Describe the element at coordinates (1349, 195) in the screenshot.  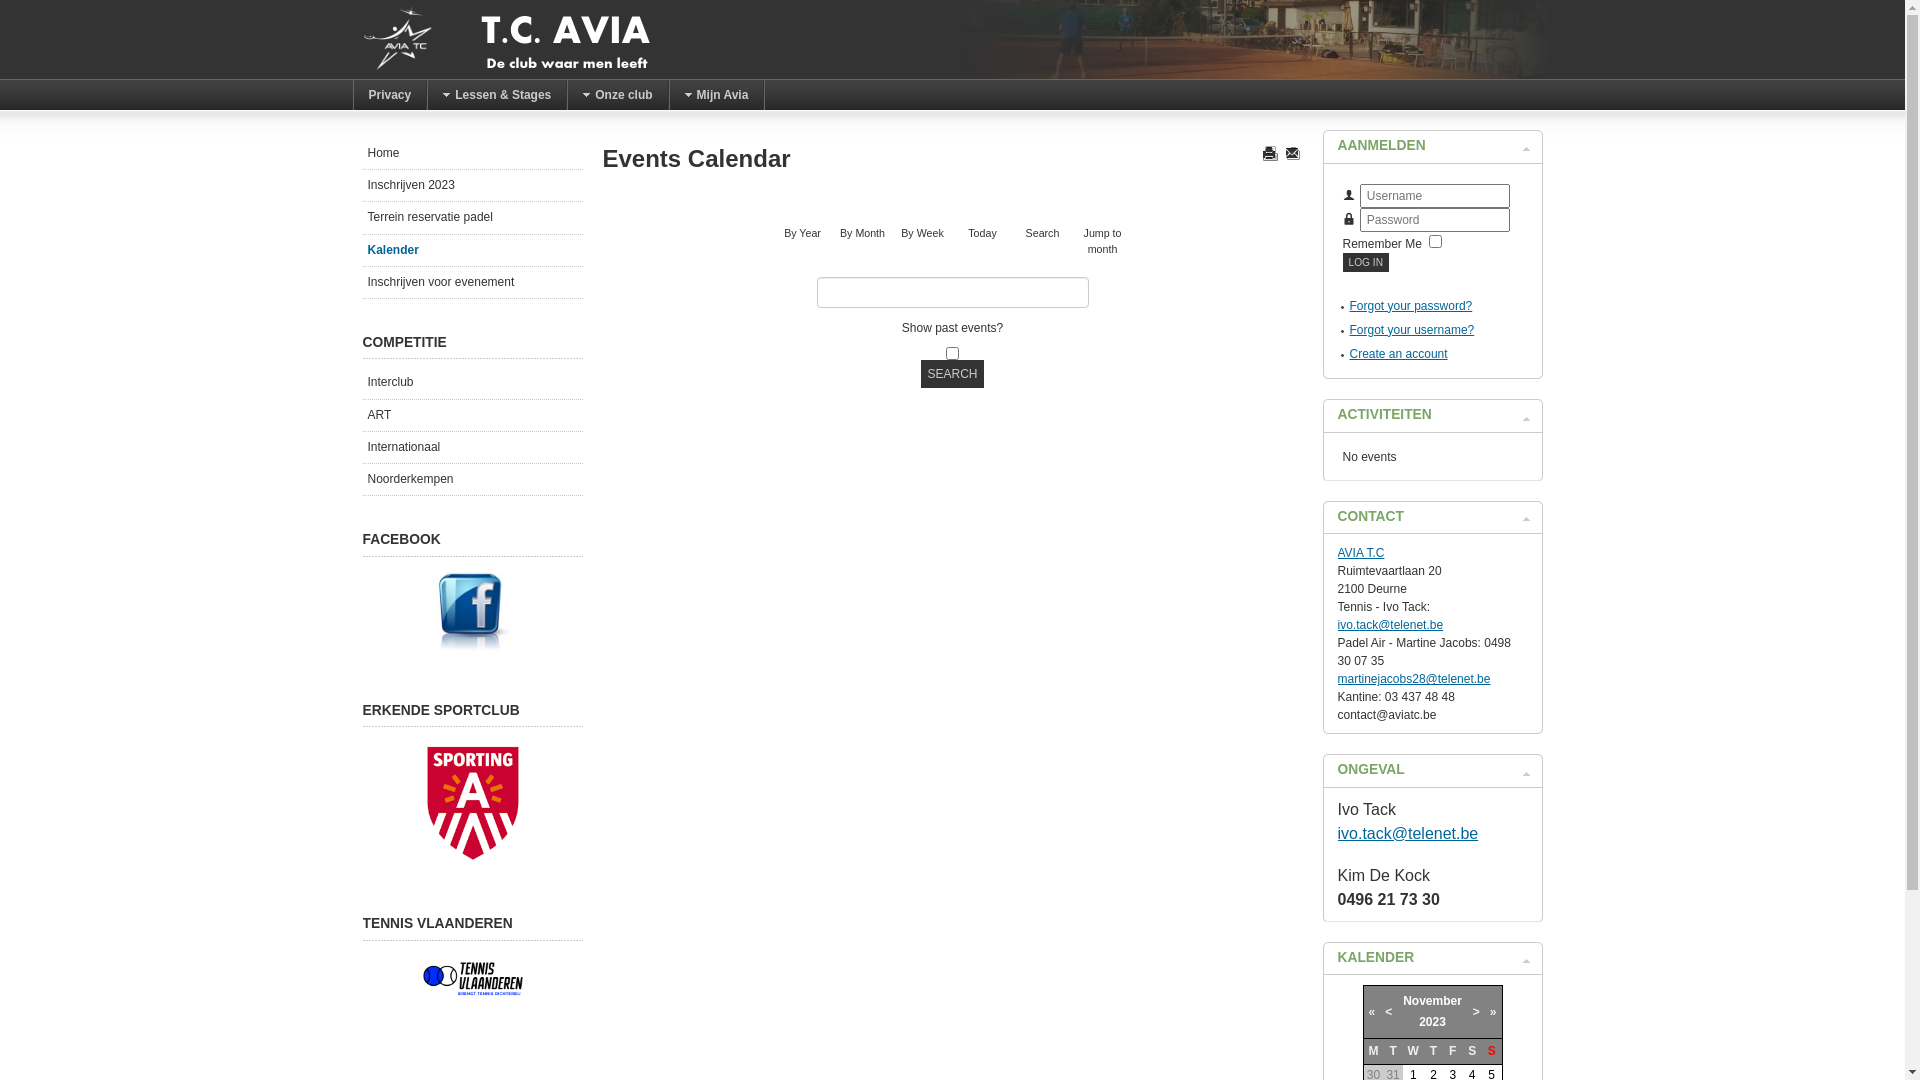
I see `Username` at that location.